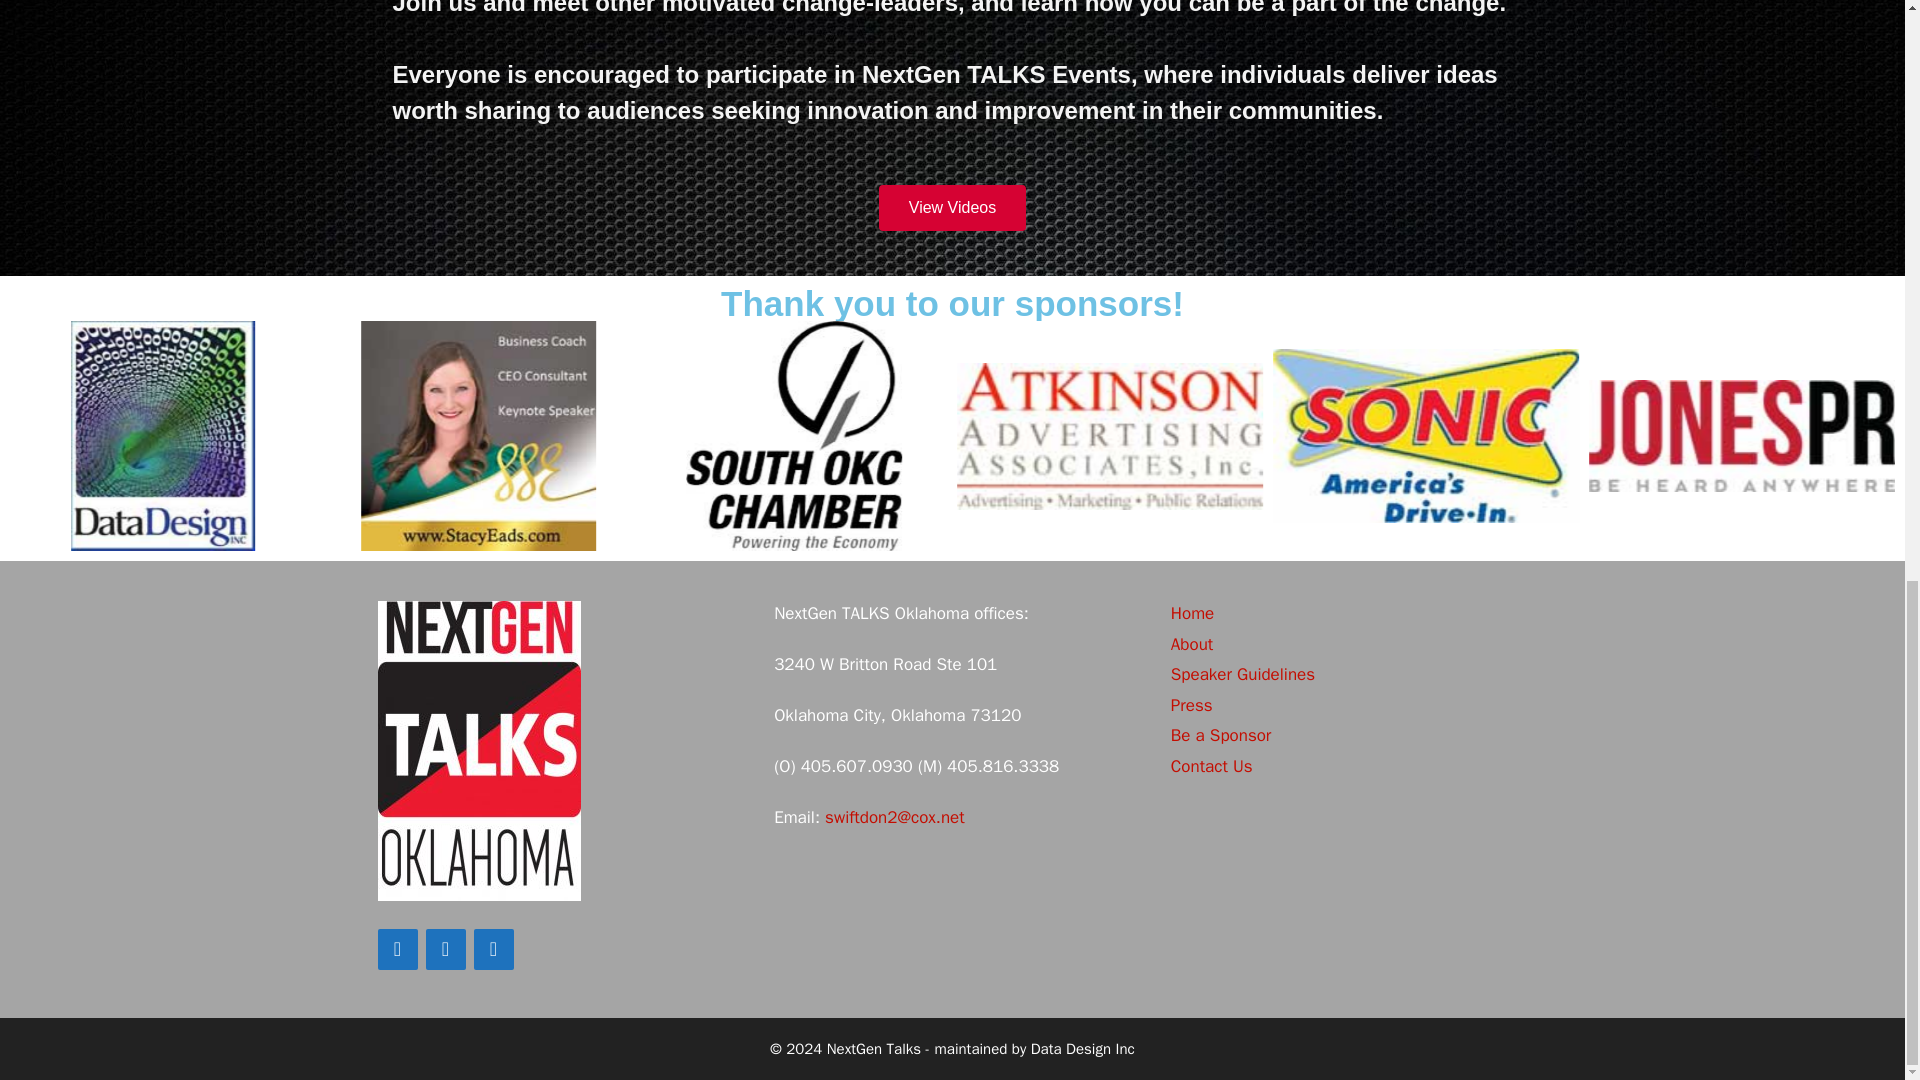  Describe the element at coordinates (446, 948) in the screenshot. I see `Twitter` at that location.